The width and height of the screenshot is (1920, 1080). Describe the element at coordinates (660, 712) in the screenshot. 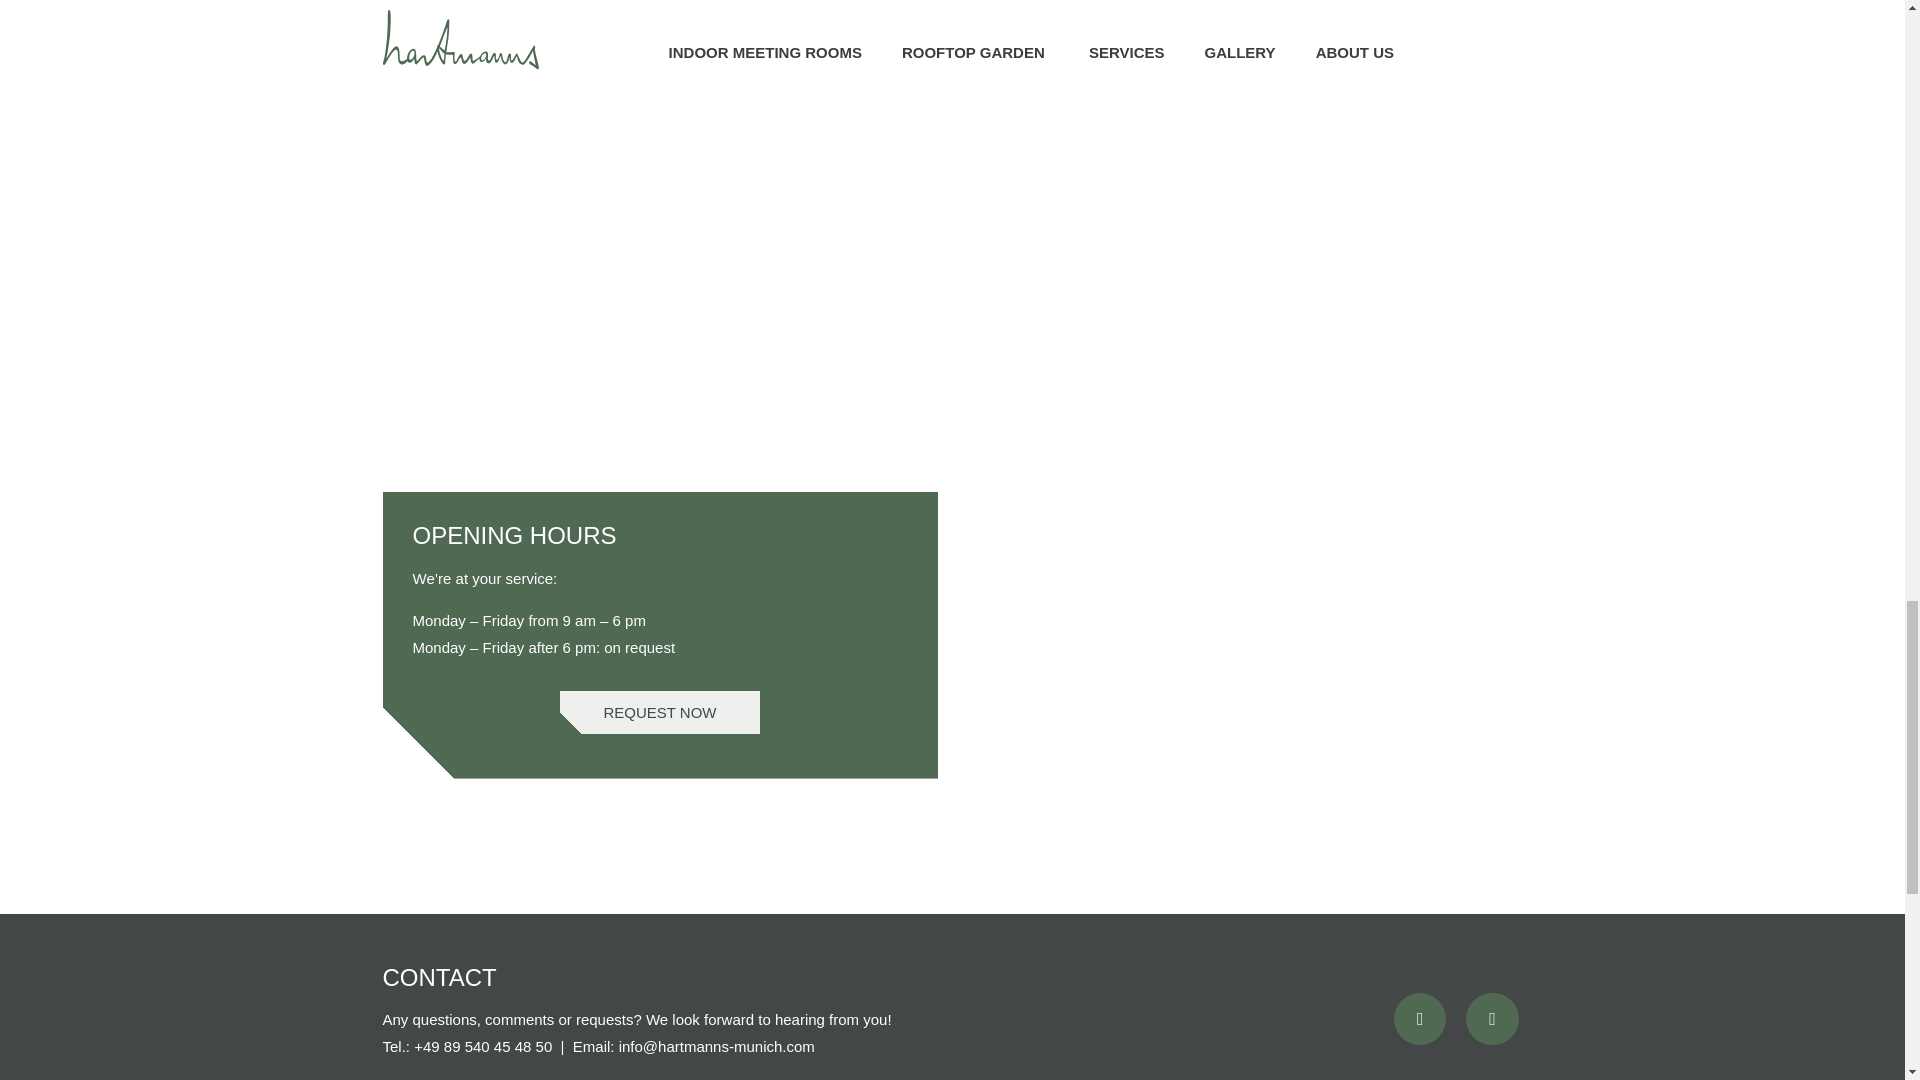

I see `REQUEST NOW` at that location.